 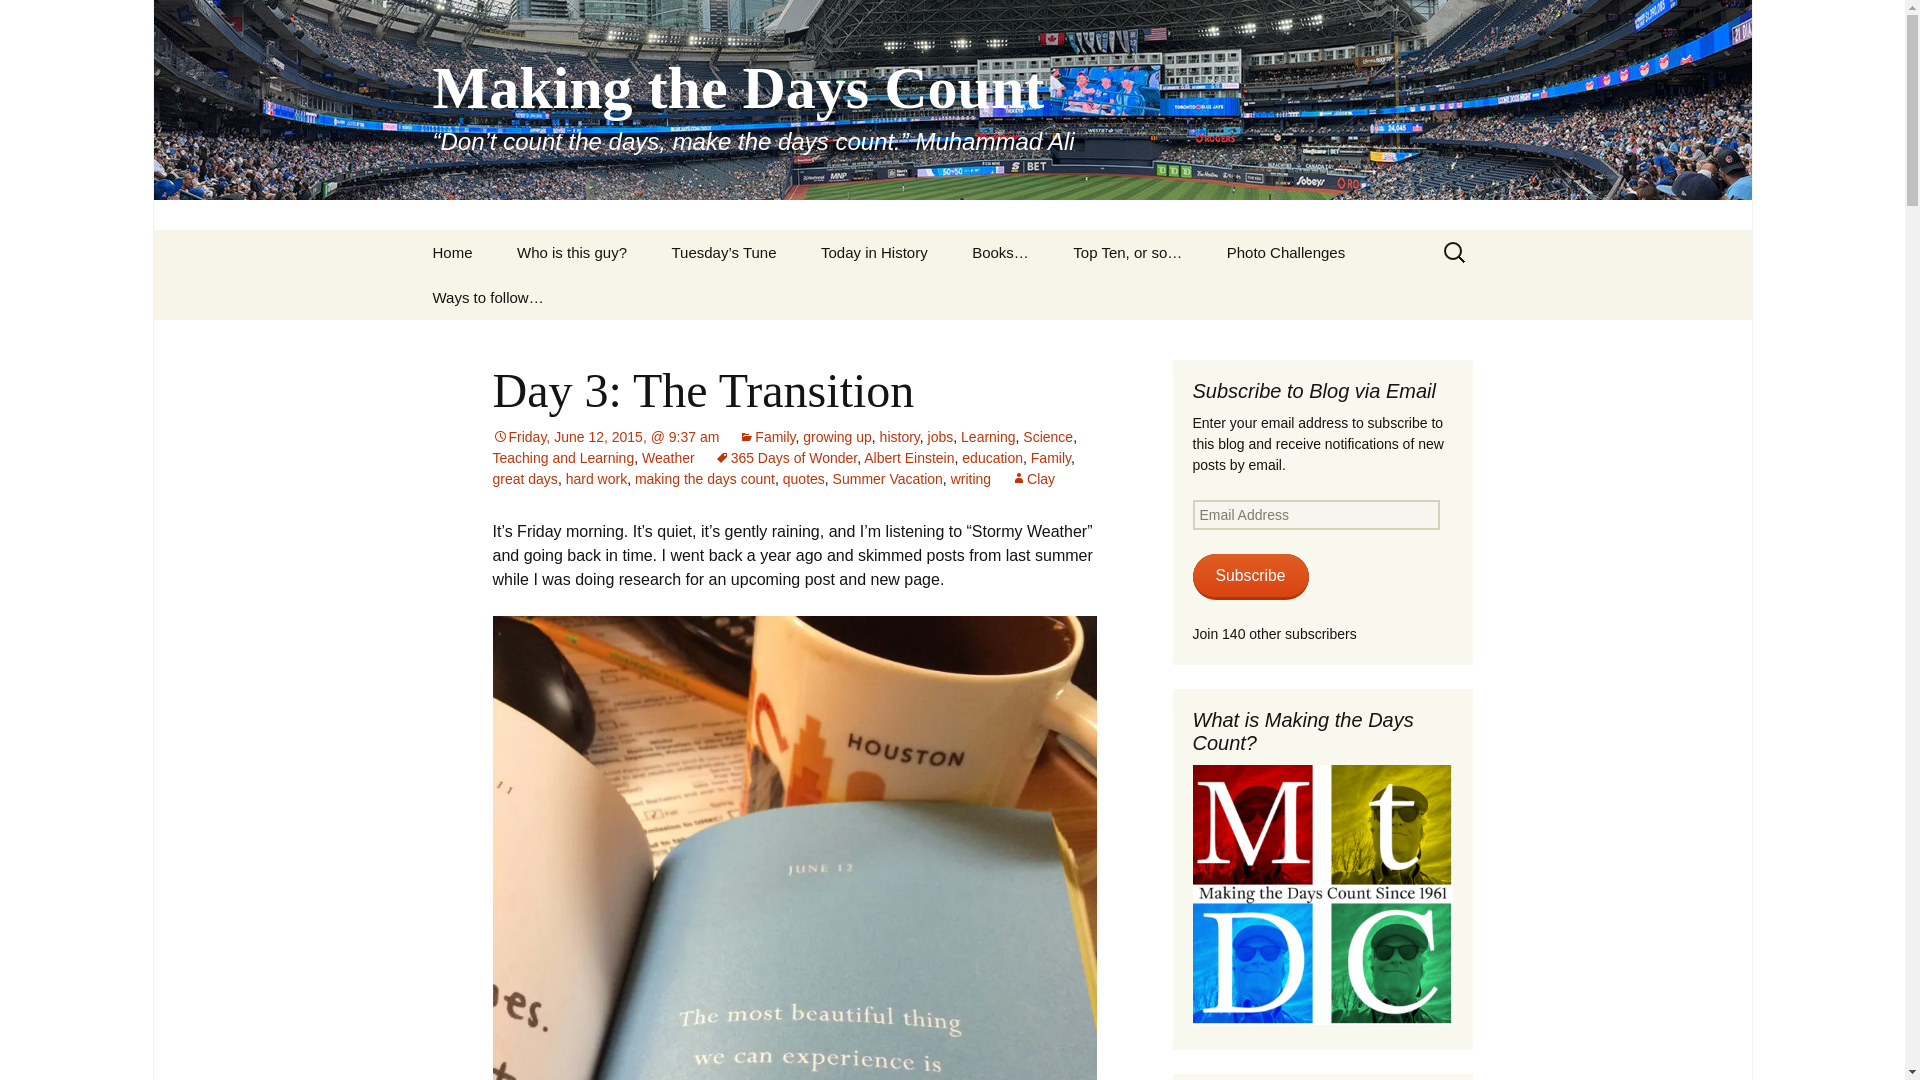 What do you see at coordinates (786, 458) in the screenshot?
I see `365 Days of Wonder` at bounding box center [786, 458].